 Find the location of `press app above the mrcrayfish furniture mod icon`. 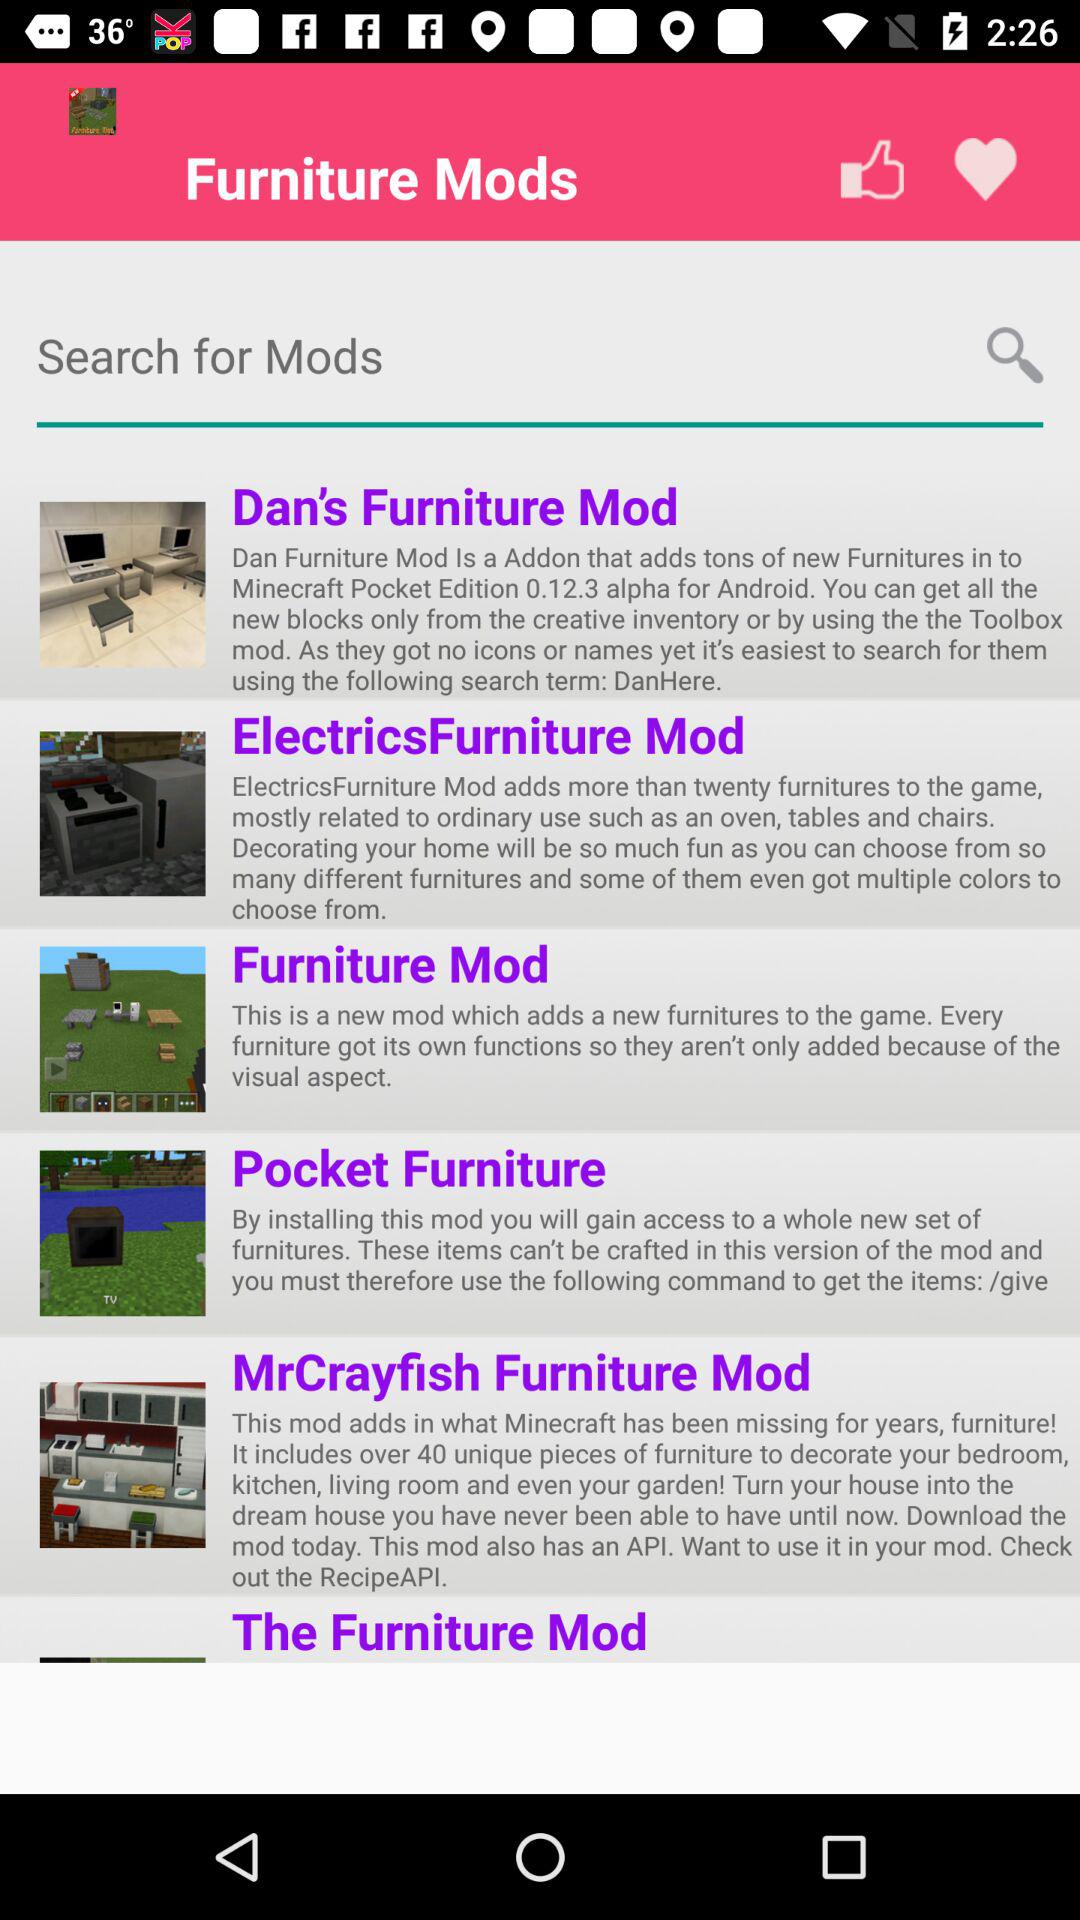

press app above the mrcrayfish furniture mod icon is located at coordinates (656, 1248).